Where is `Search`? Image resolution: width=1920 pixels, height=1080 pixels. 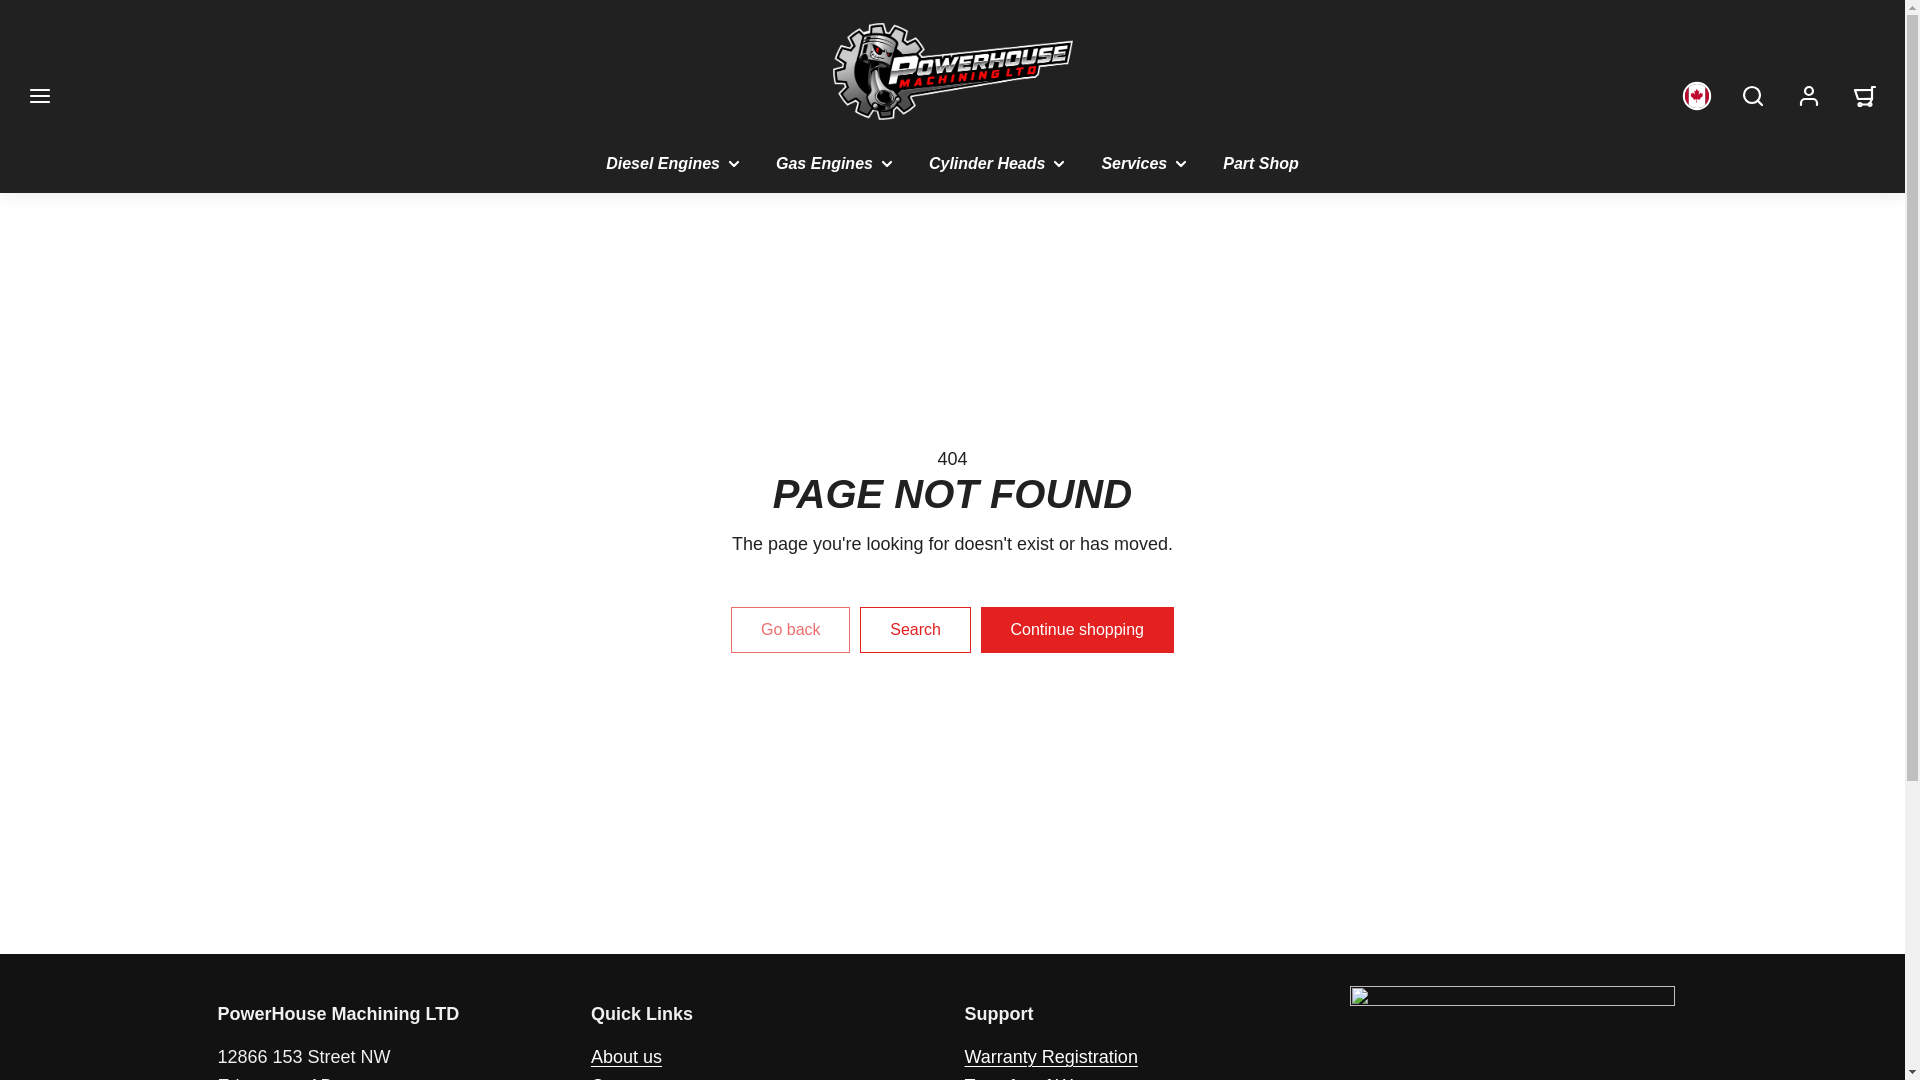
Search is located at coordinates (1753, 96).